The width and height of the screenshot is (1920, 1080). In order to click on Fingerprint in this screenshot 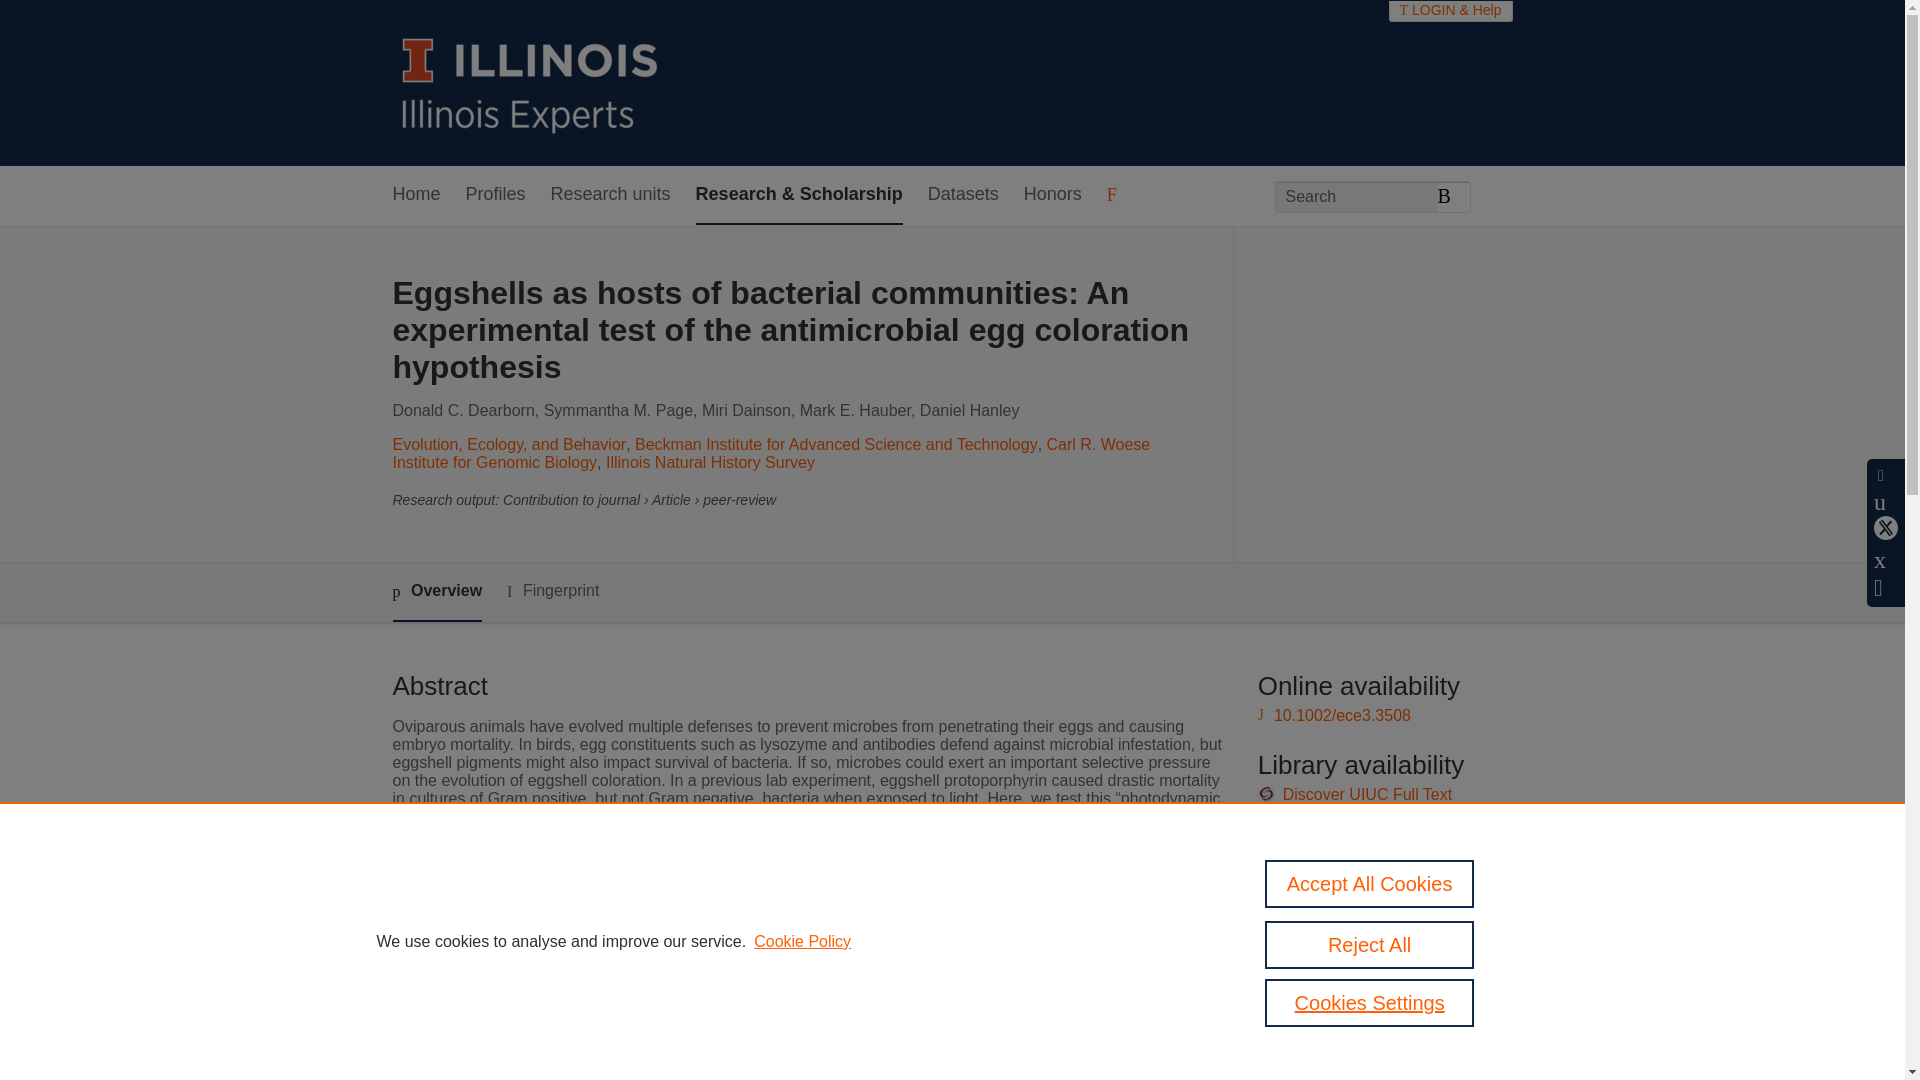, I will do `click(552, 590)`.